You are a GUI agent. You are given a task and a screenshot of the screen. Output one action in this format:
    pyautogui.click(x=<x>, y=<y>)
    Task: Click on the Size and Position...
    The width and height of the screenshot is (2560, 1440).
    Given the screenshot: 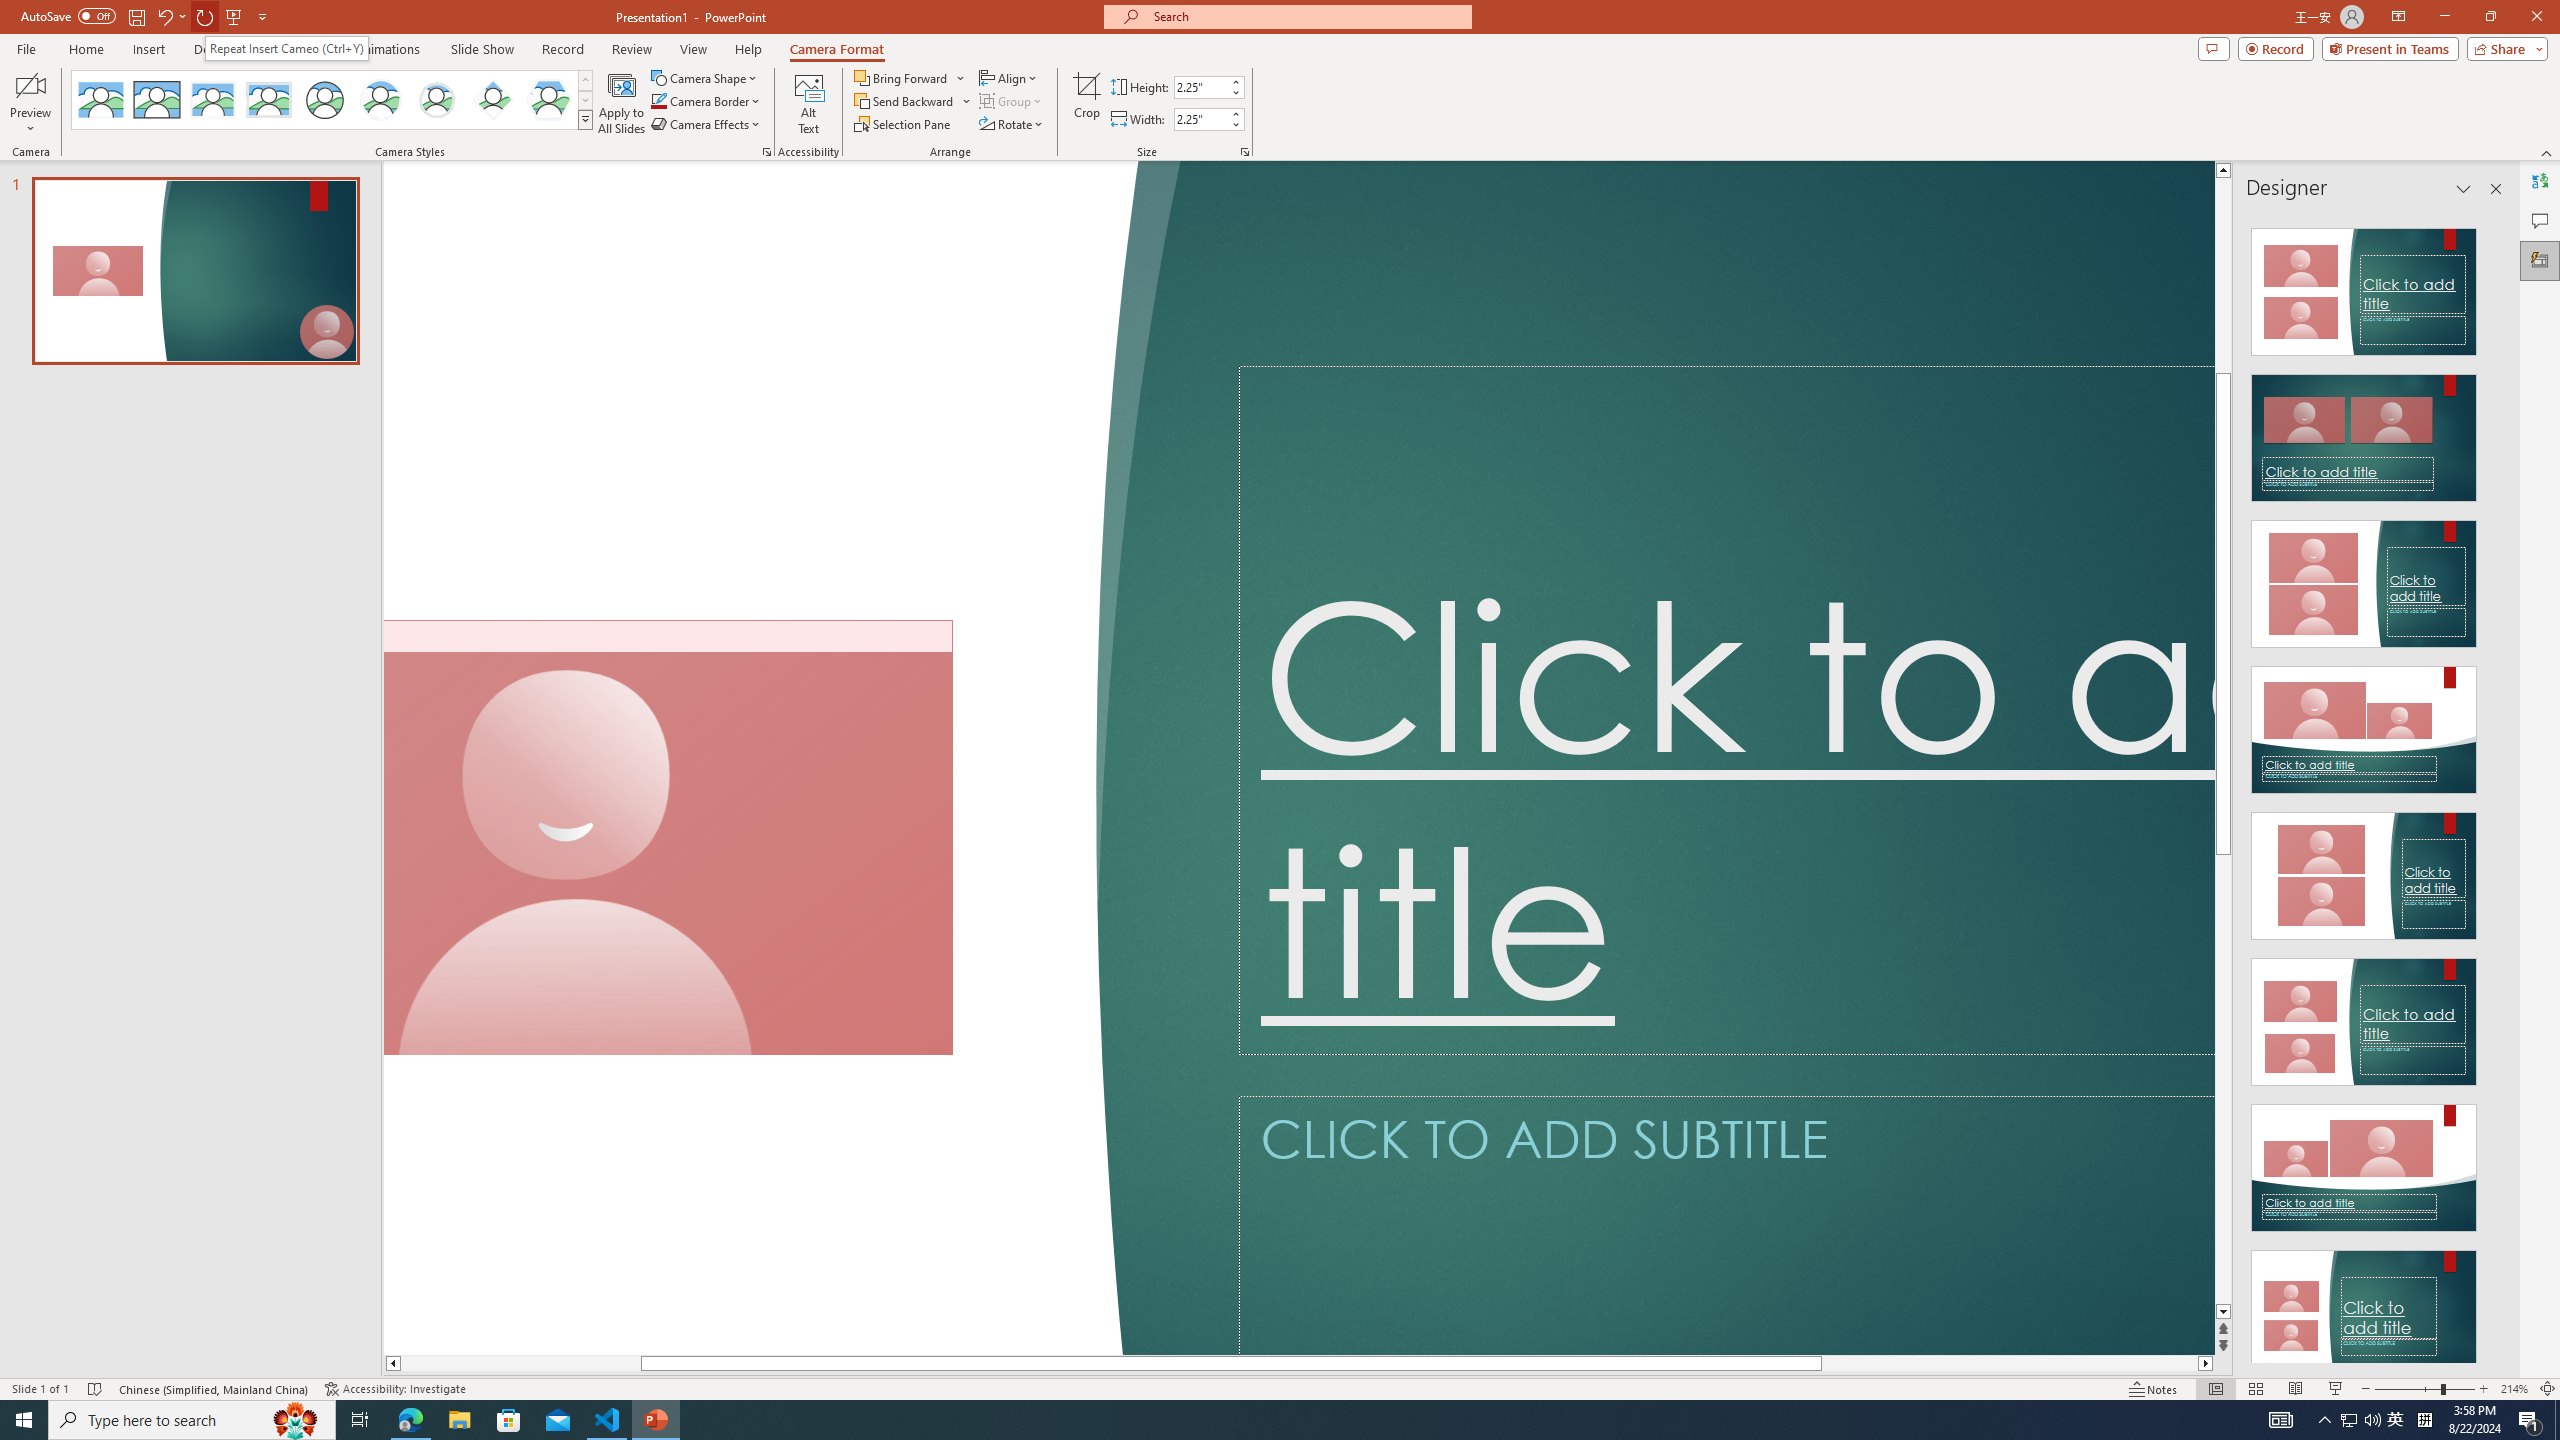 What is the action you would take?
    pyautogui.click(x=1244, y=152)
    